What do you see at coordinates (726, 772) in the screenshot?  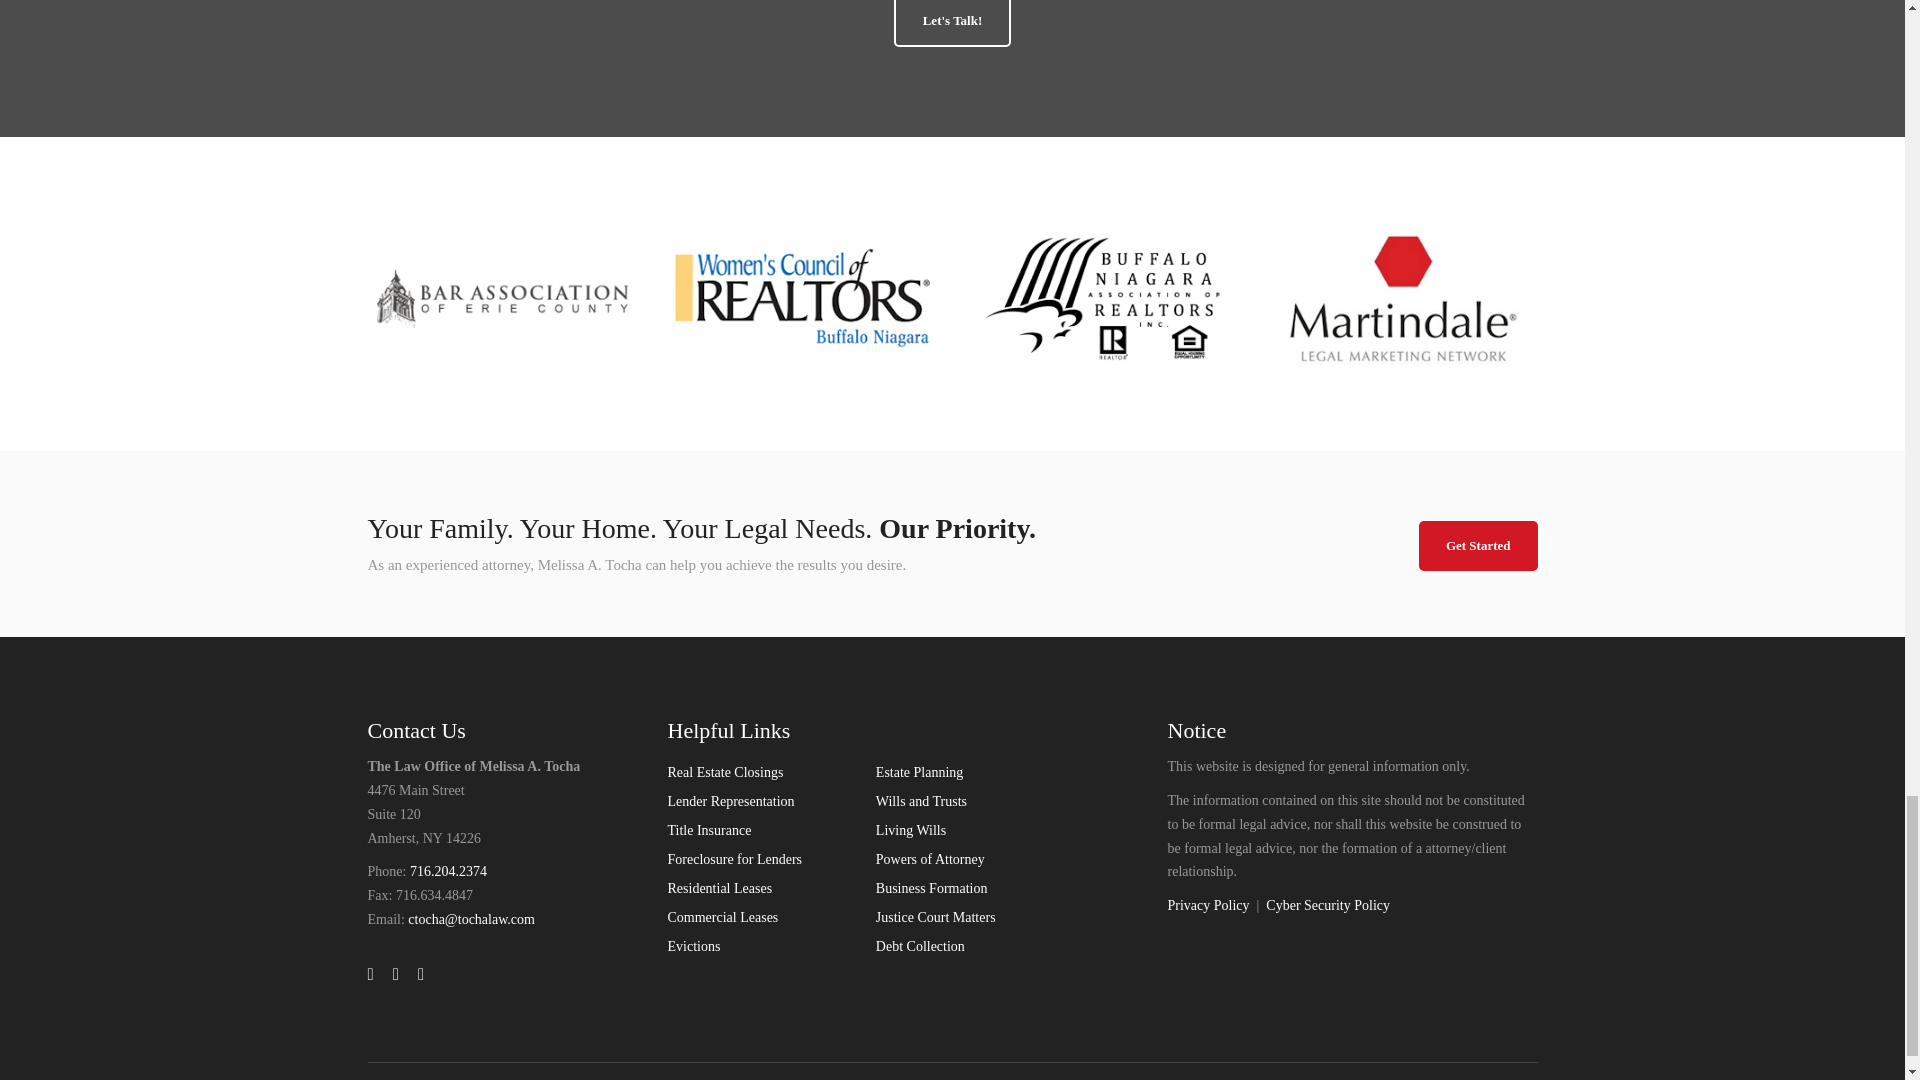 I see `Real Estate Closings` at bounding box center [726, 772].